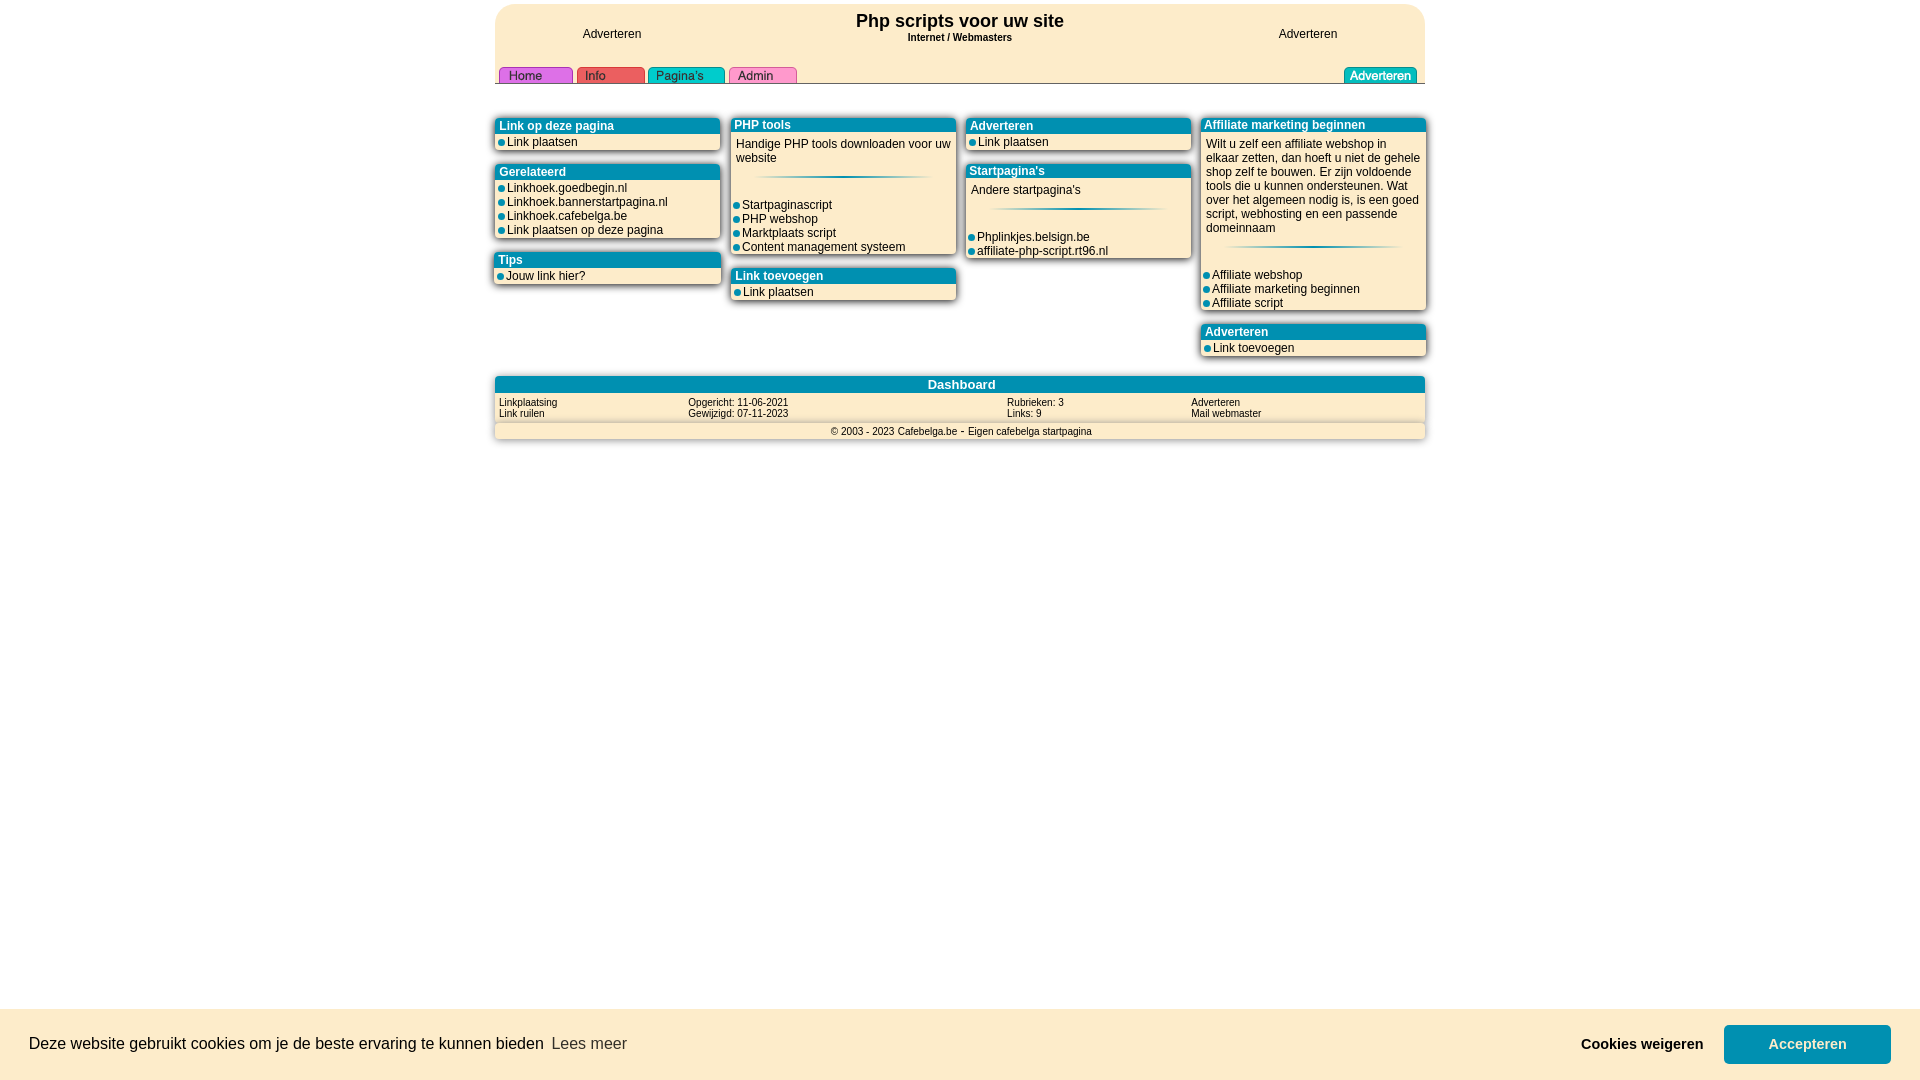 Image resolution: width=1920 pixels, height=1080 pixels. What do you see at coordinates (542, 142) in the screenshot?
I see `Link plaatsen` at bounding box center [542, 142].